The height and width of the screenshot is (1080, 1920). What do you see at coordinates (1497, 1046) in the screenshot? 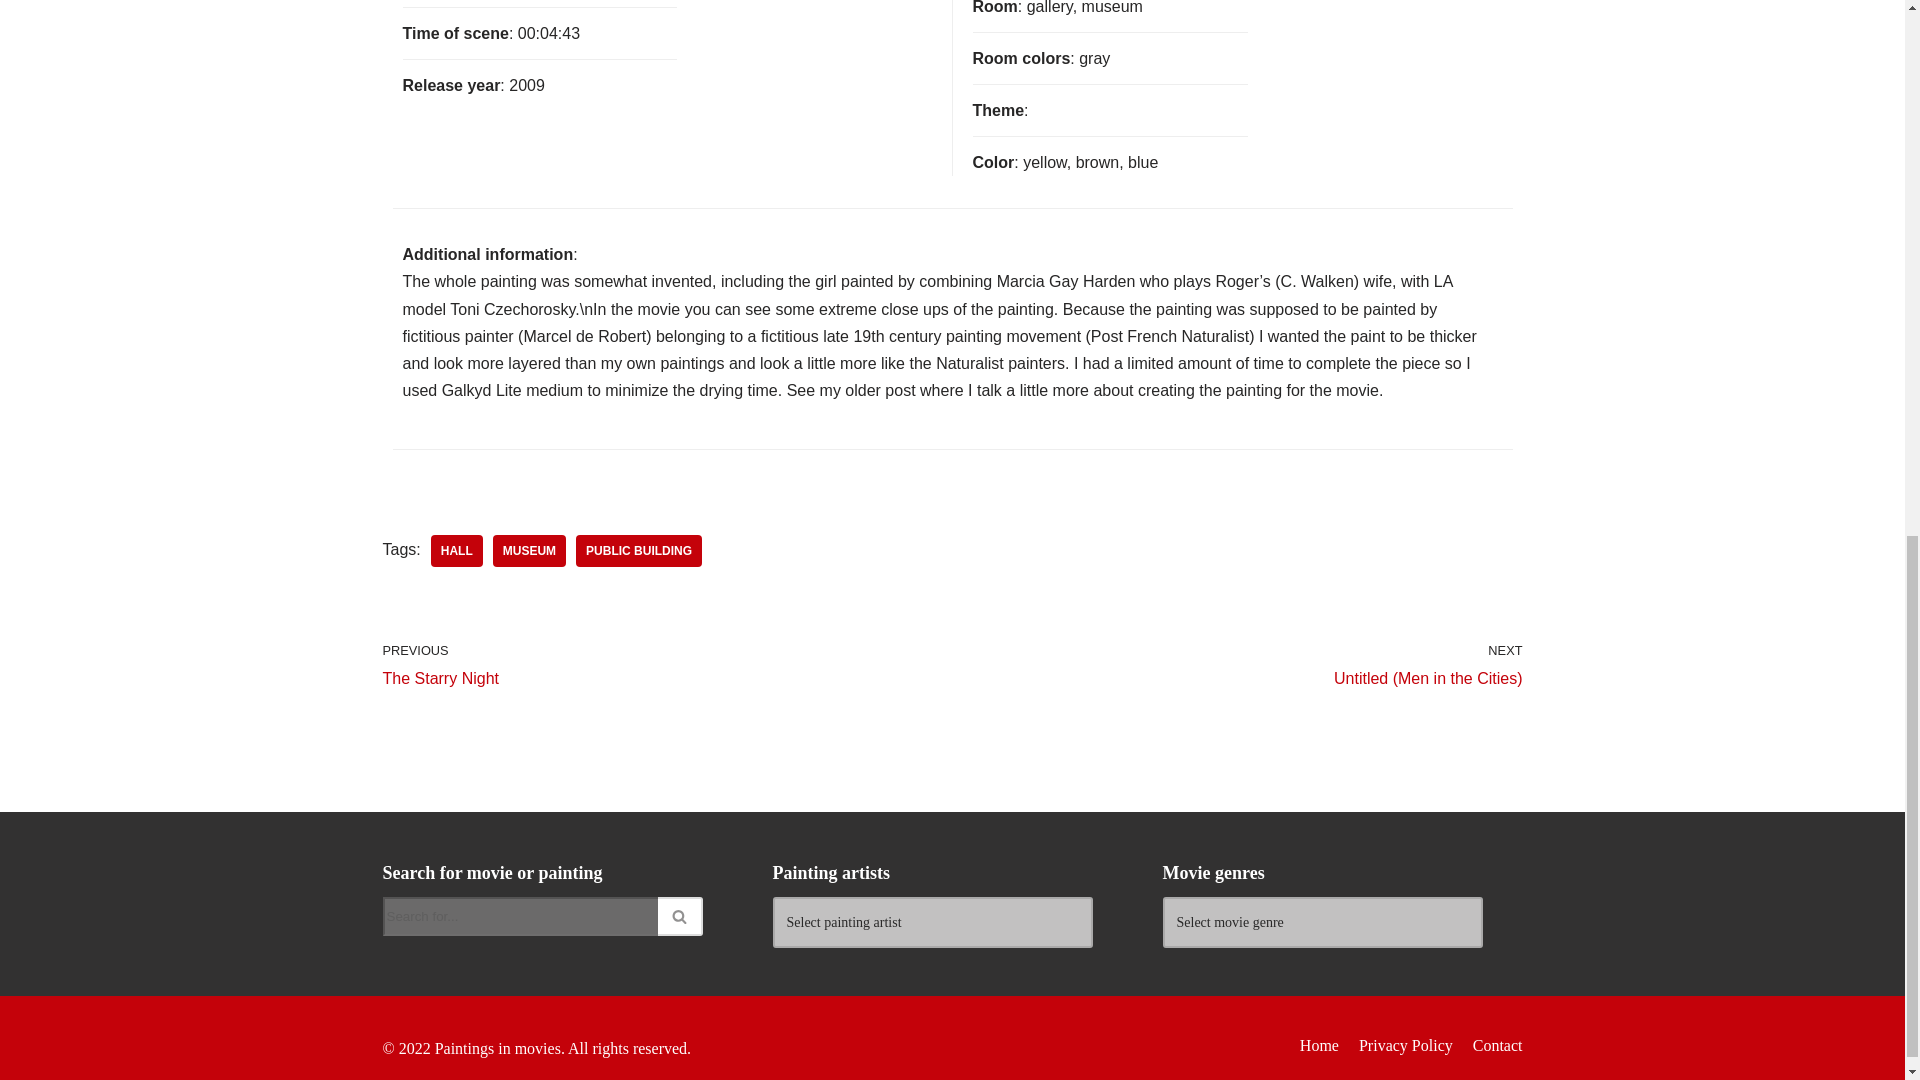
I see `Privacy Policy` at bounding box center [1497, 1046].